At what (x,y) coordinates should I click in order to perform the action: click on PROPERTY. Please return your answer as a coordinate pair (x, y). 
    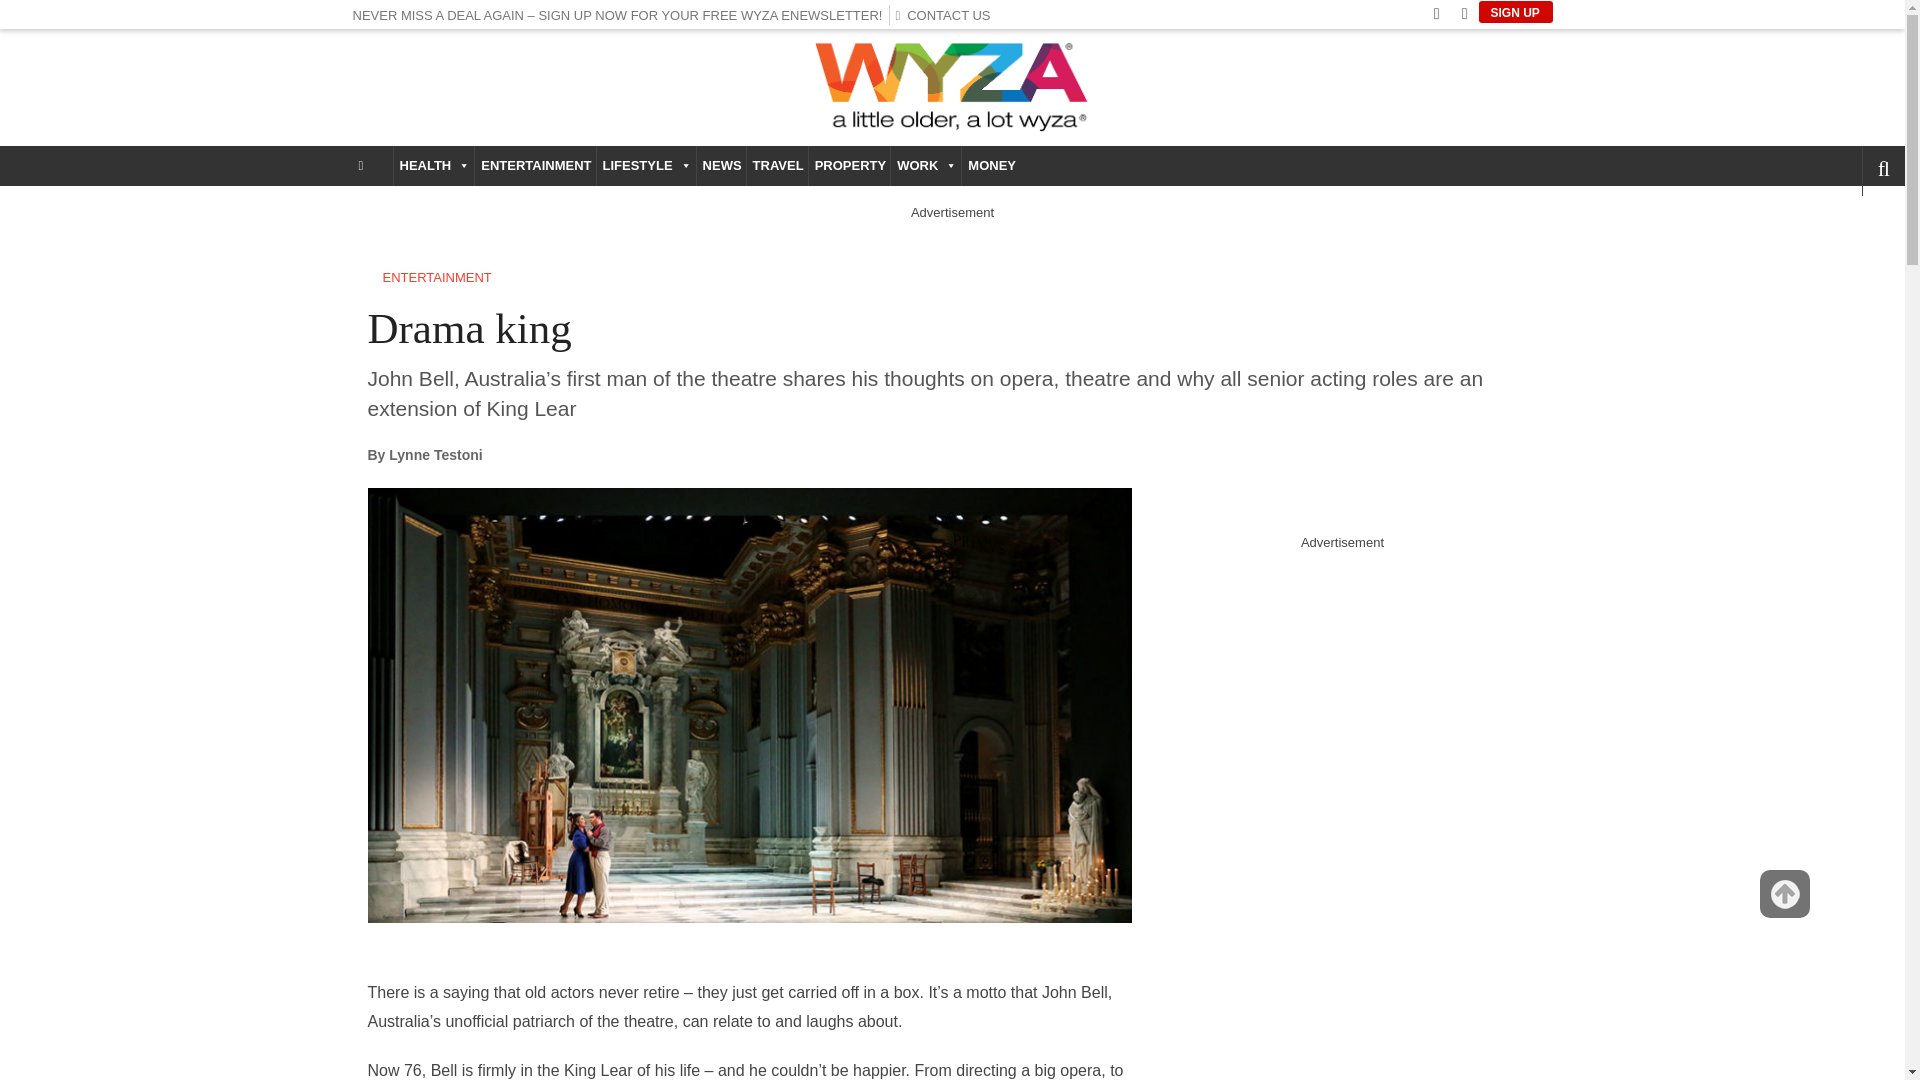
    Looking at the image, I should click on (849, 165).